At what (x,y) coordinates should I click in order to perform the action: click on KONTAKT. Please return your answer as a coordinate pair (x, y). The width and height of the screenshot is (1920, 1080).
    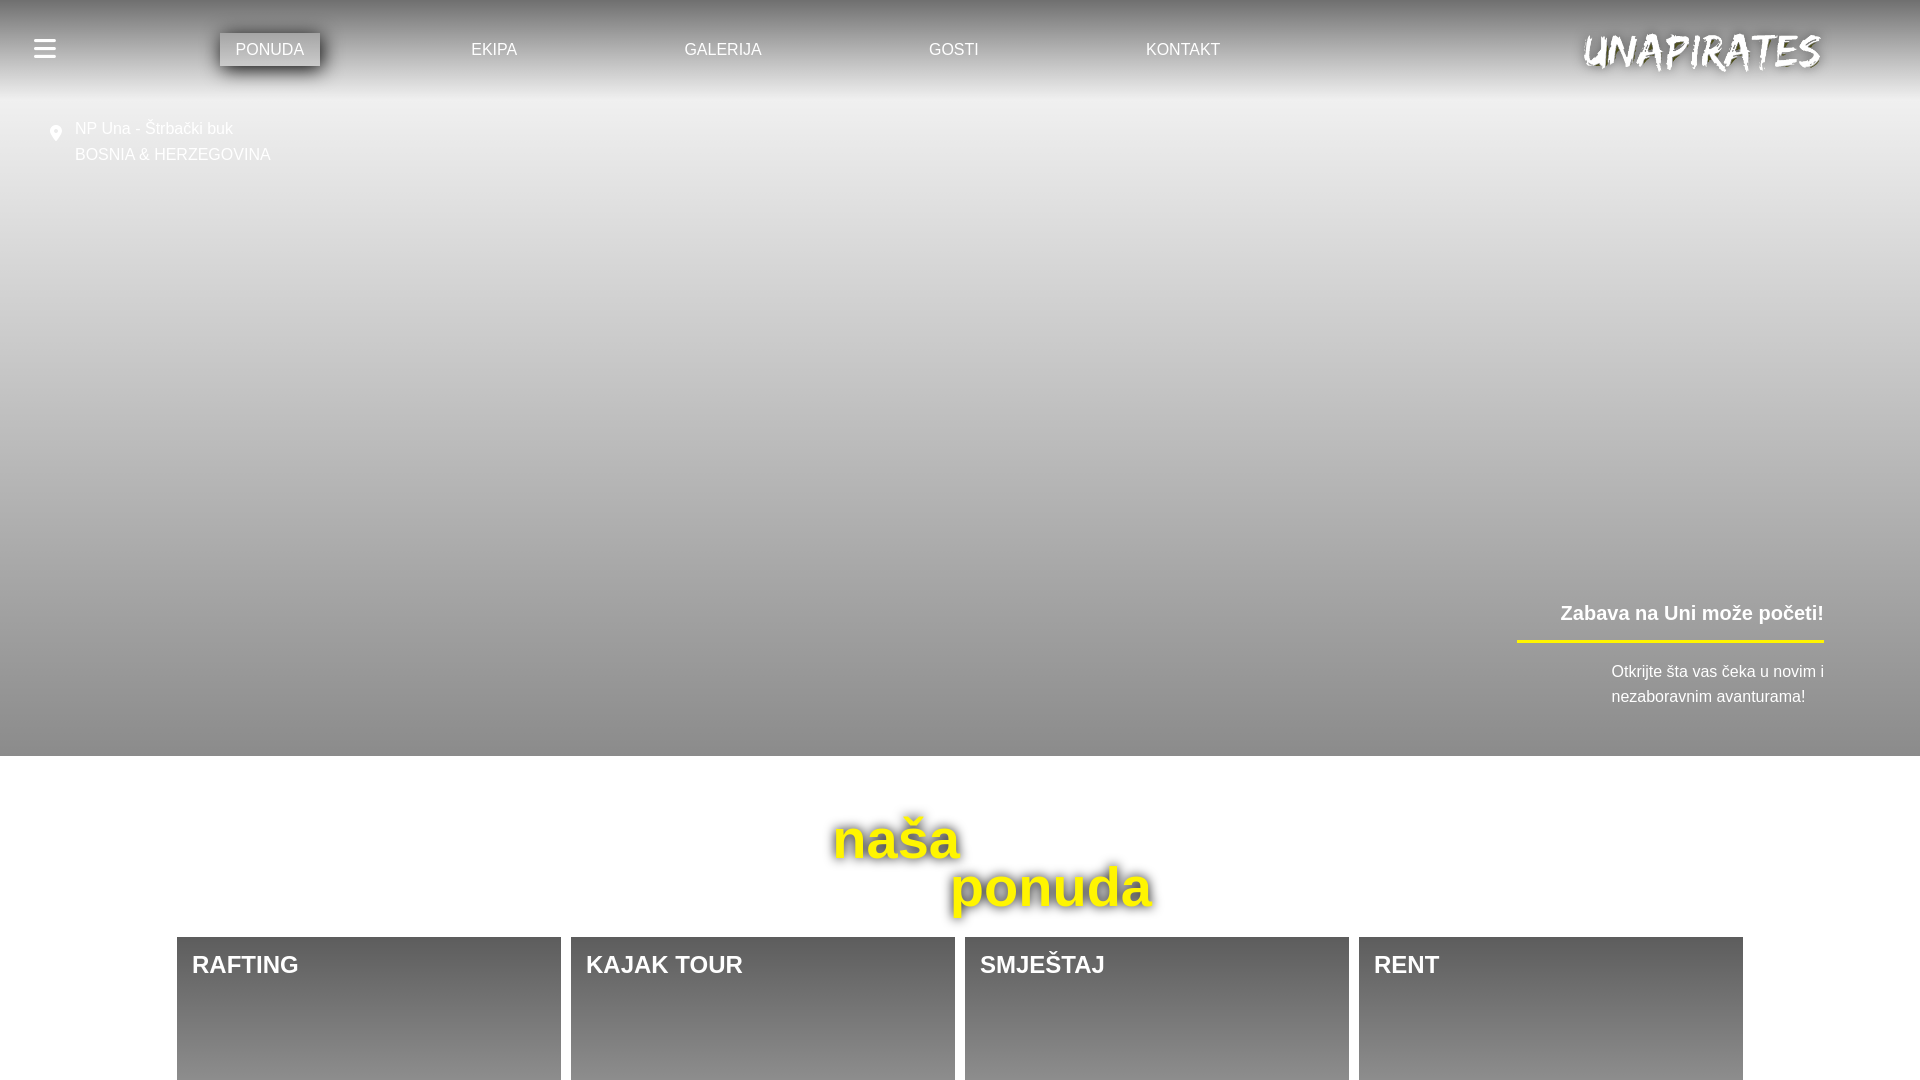
    Looking at the image, I should click on (1183, 50).